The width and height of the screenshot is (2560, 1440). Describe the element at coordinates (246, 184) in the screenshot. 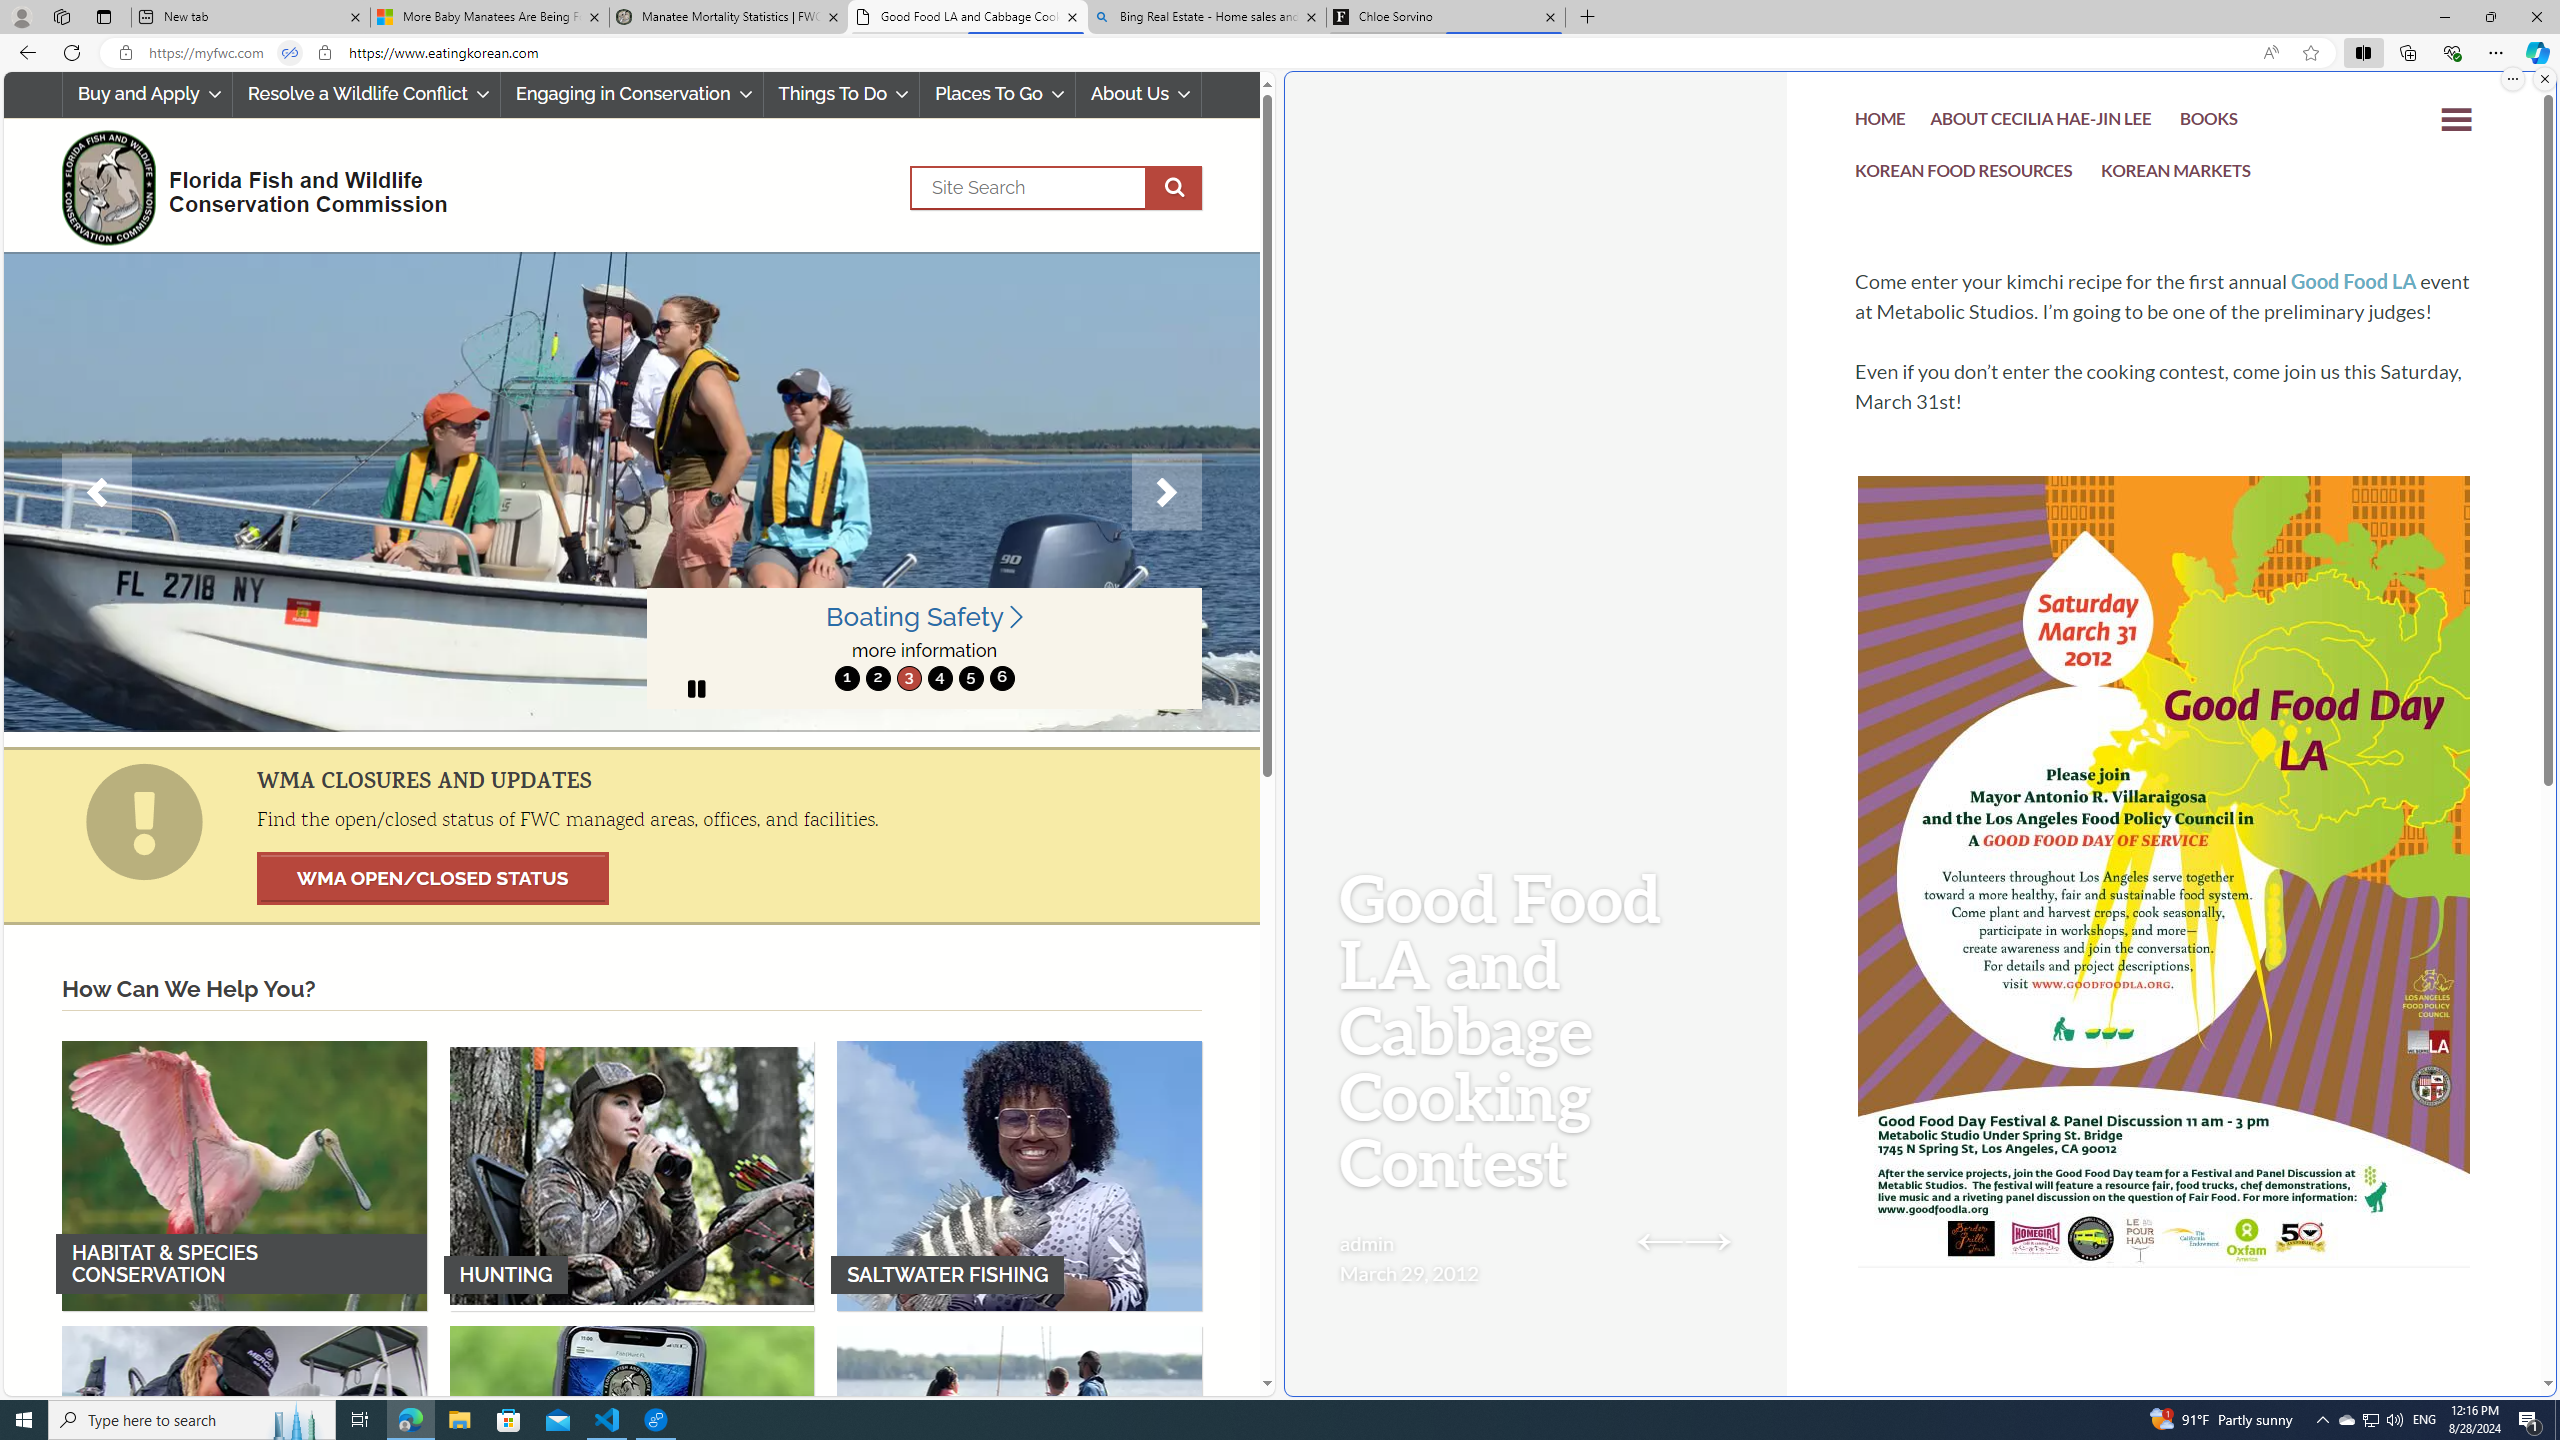

I see `FWC Logo Florida Fish and Wildlife Conservation Commission` at that location.